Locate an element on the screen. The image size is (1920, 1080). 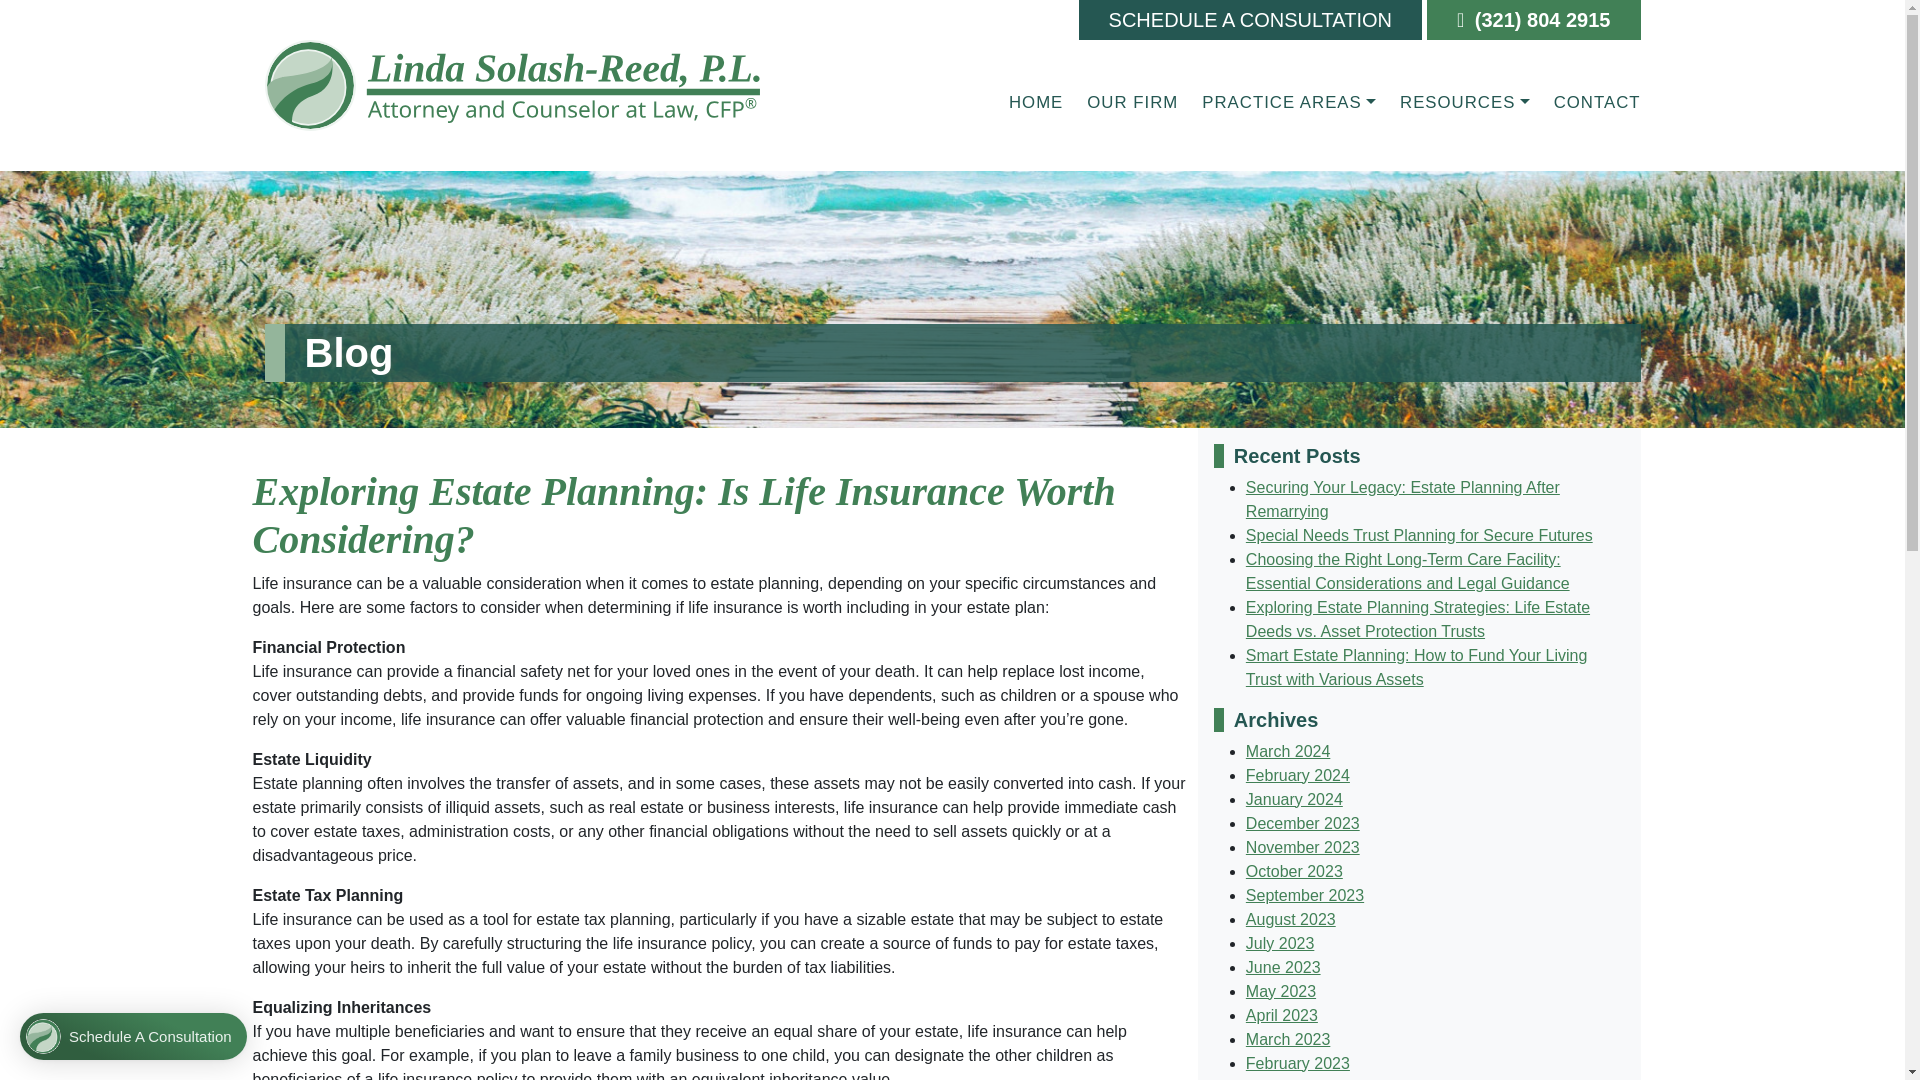
RESOURCES is located at coordinates (1464, 102).